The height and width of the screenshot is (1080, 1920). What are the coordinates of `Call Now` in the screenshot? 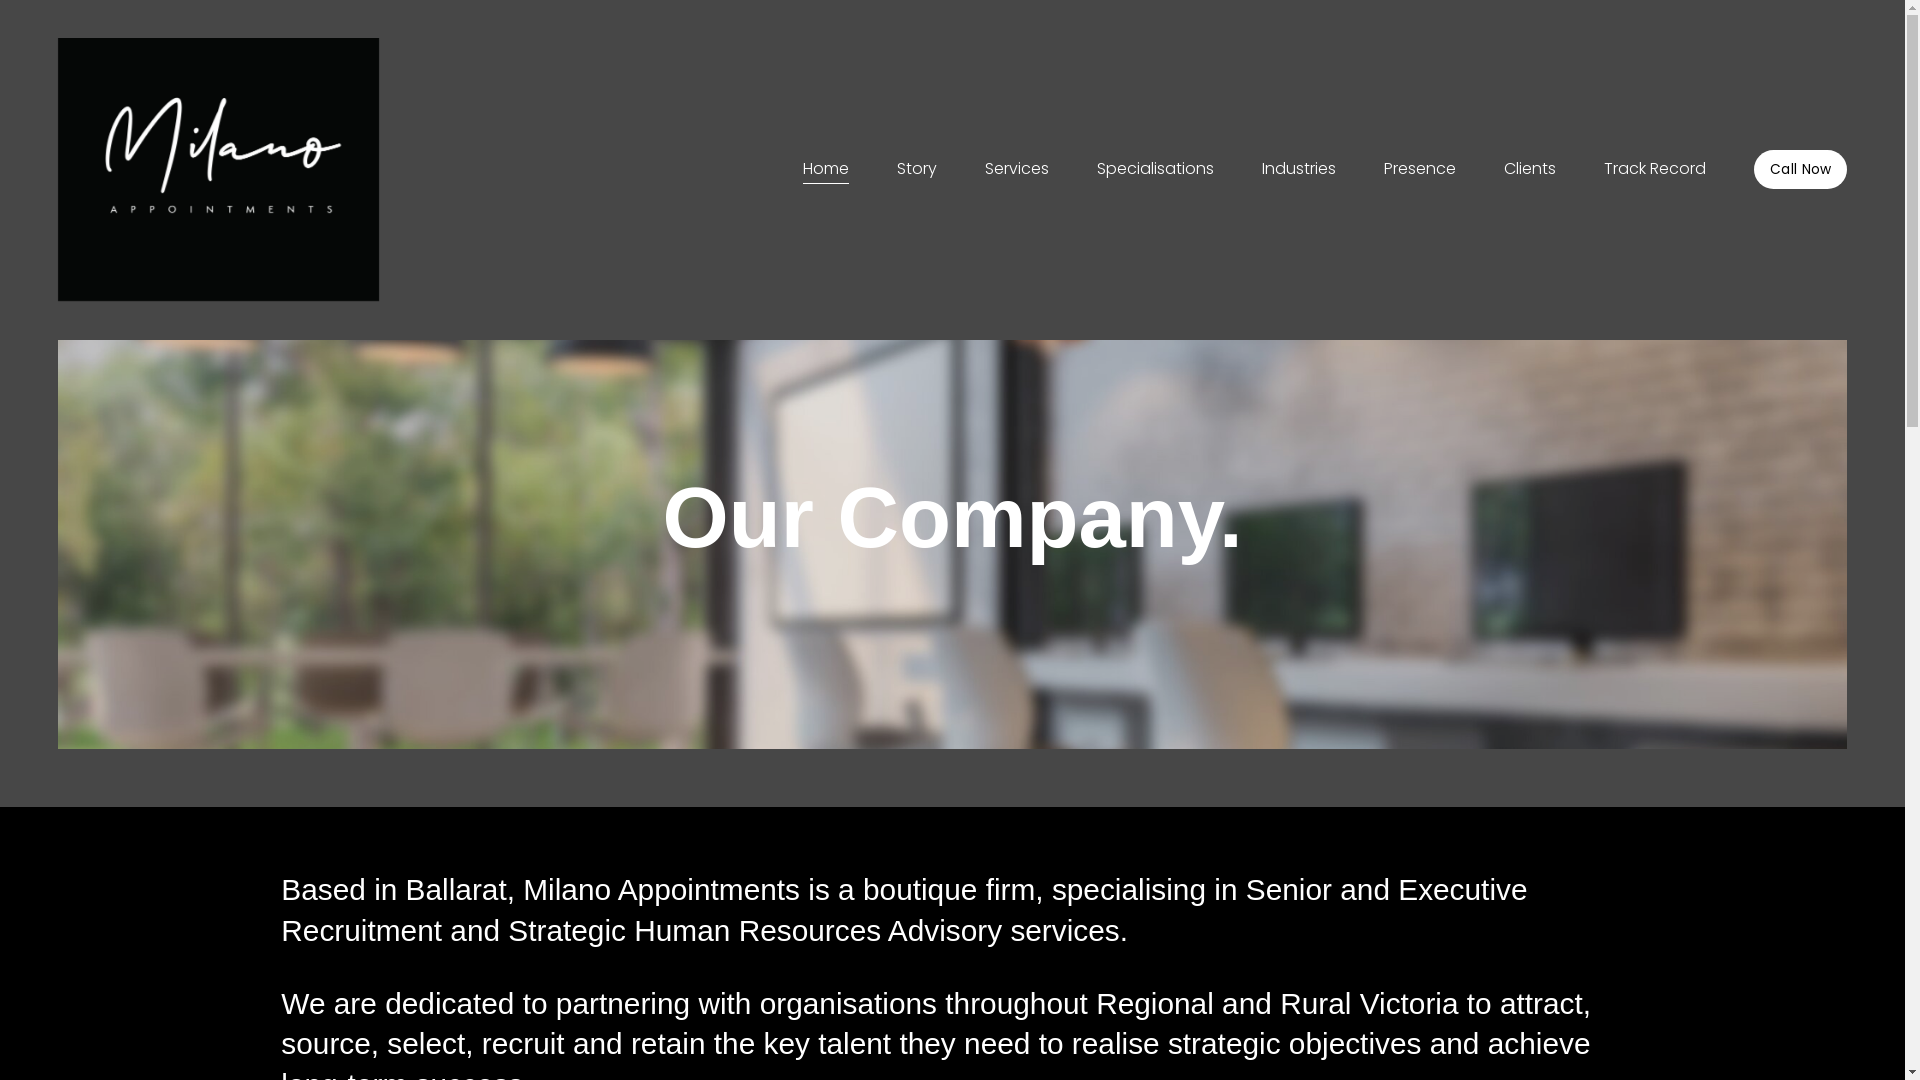 It's located at (1800, 170).